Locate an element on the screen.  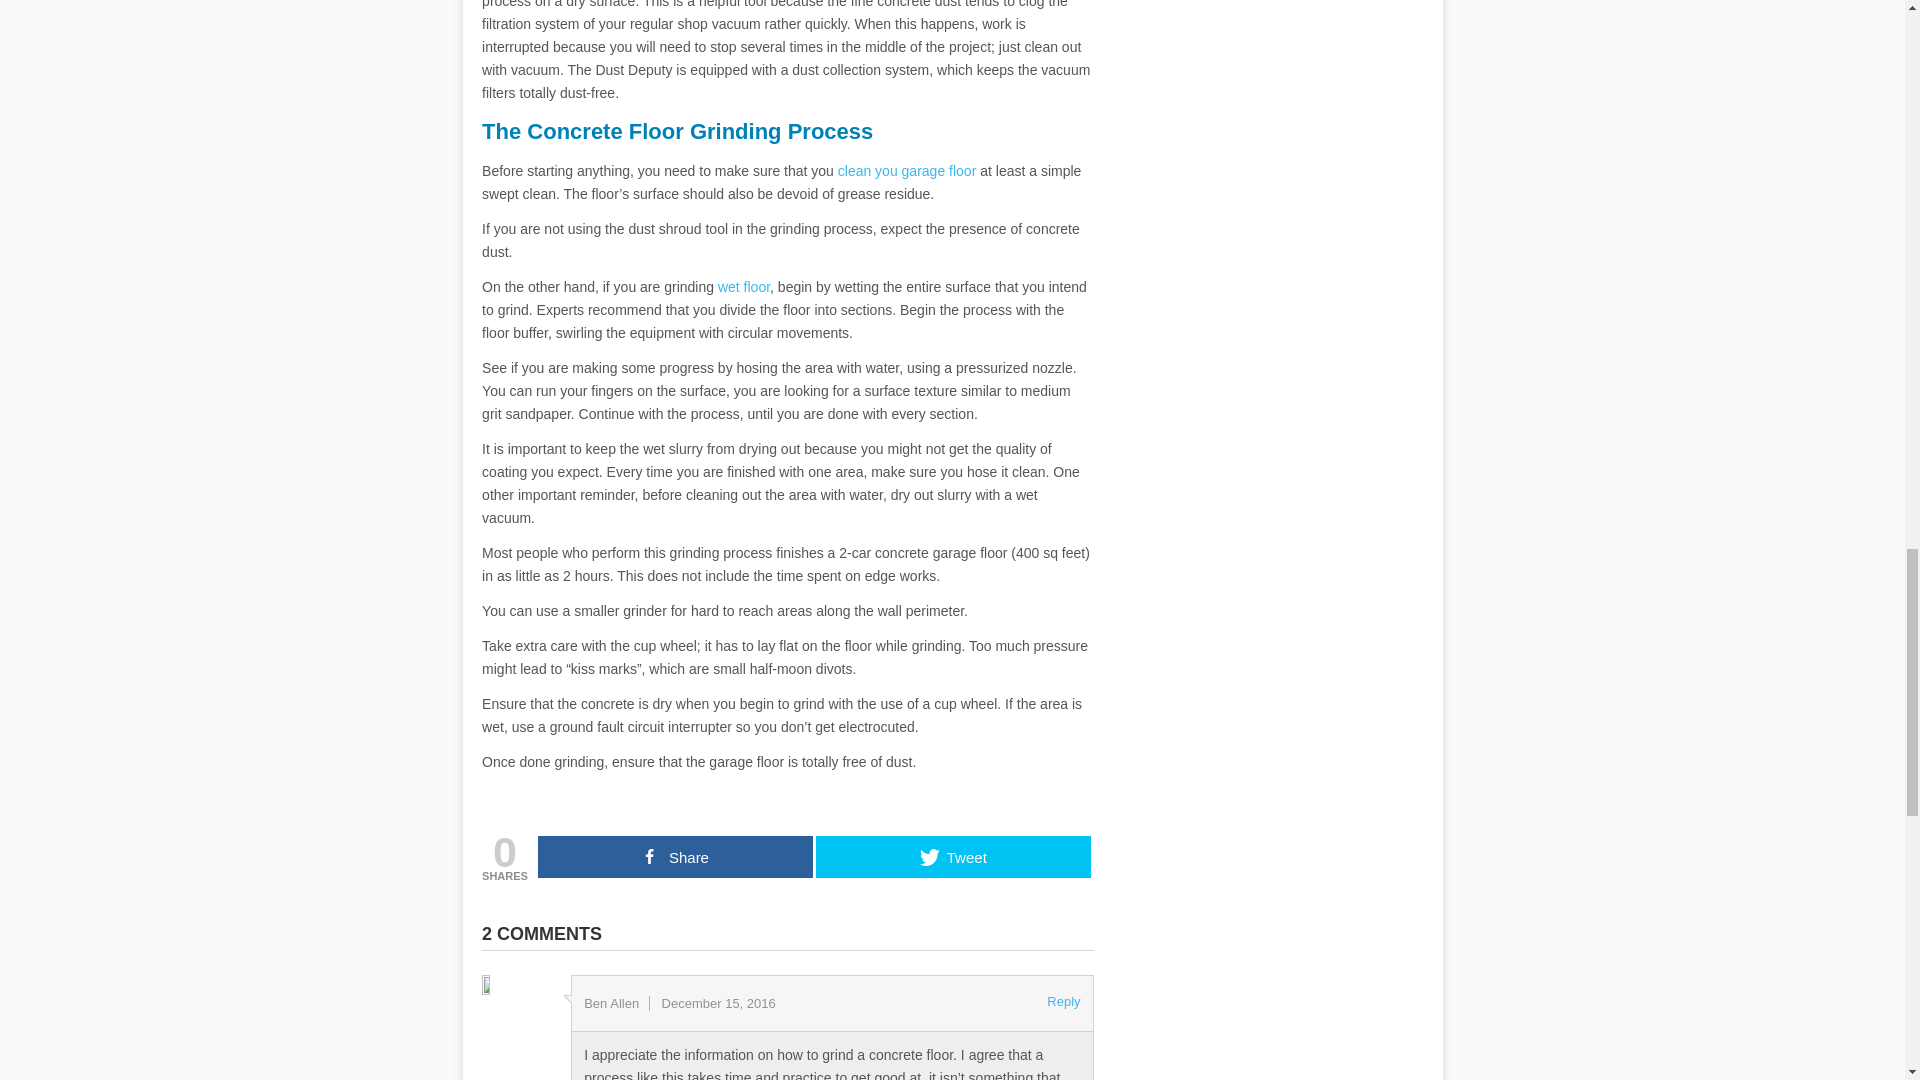
Tweet is located at coordinates (953, 856).